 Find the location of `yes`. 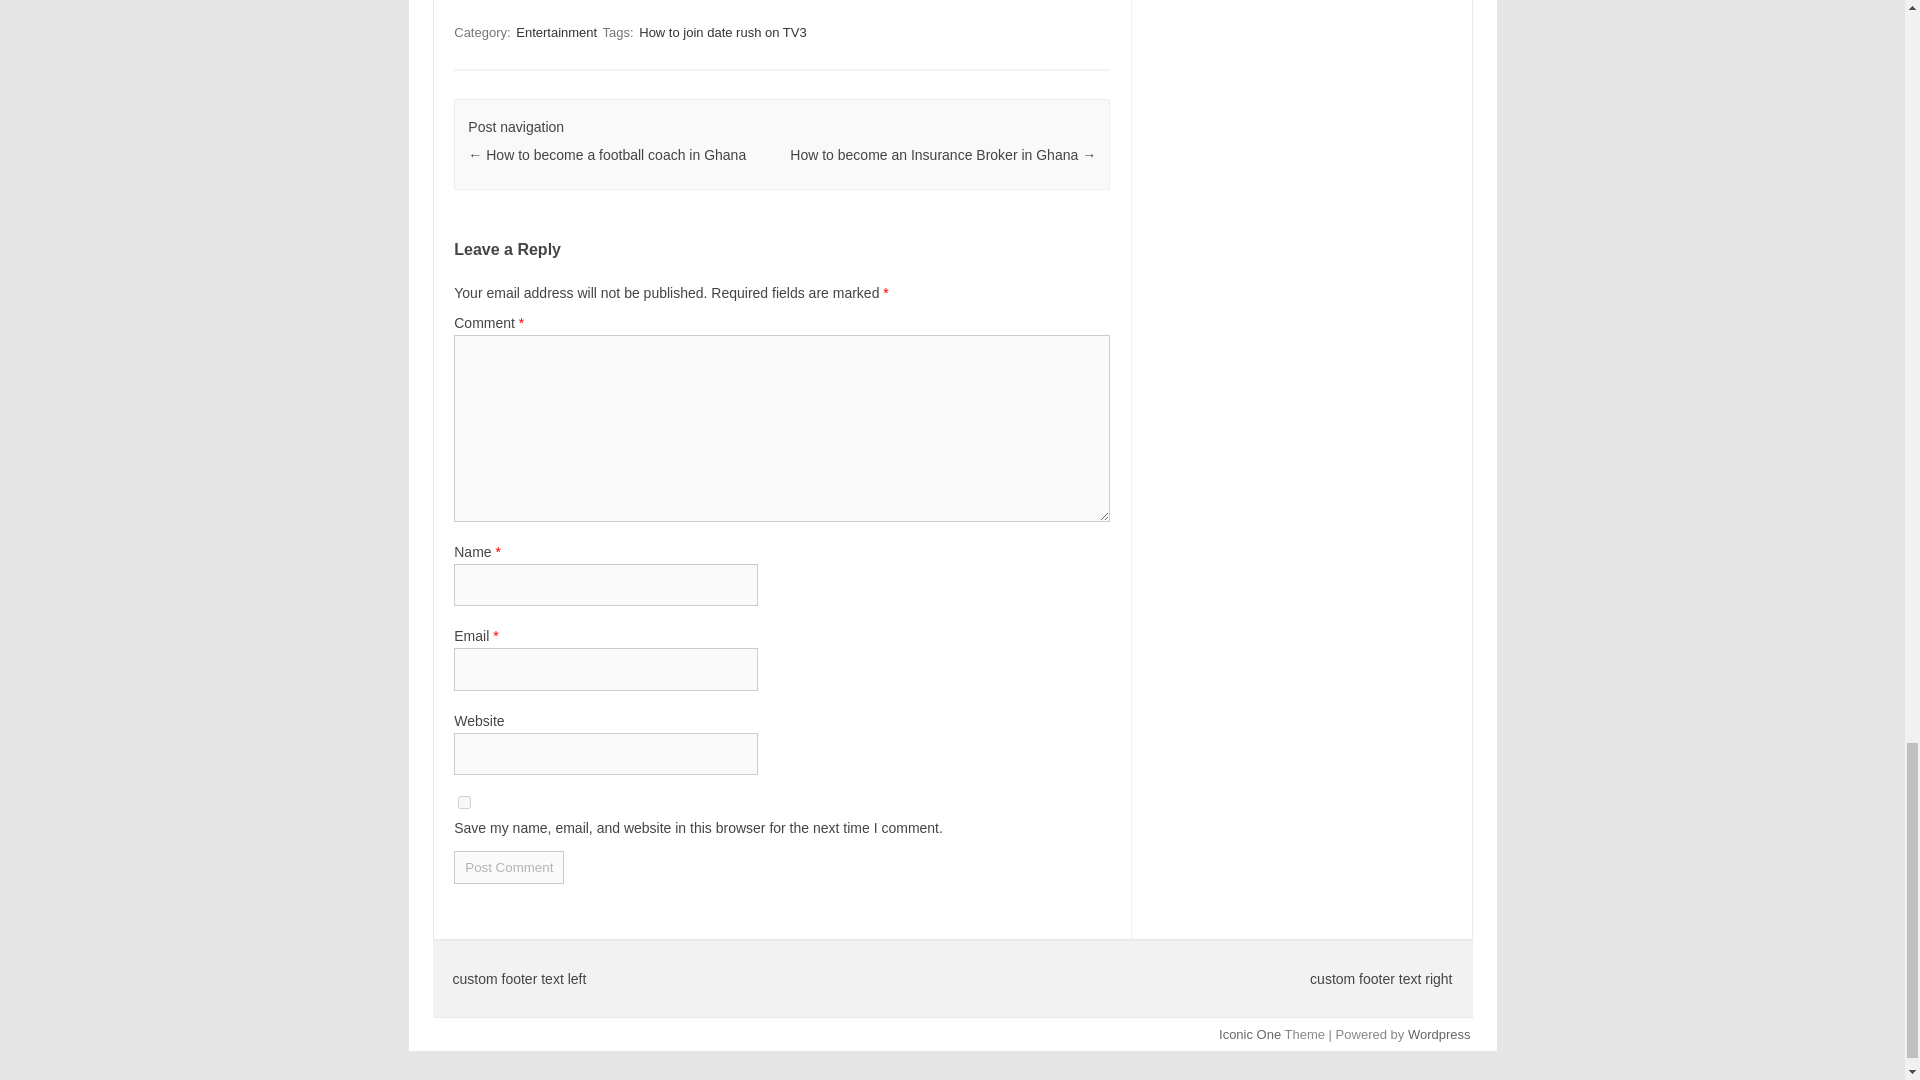

yes is located at coordinates (464, 802).